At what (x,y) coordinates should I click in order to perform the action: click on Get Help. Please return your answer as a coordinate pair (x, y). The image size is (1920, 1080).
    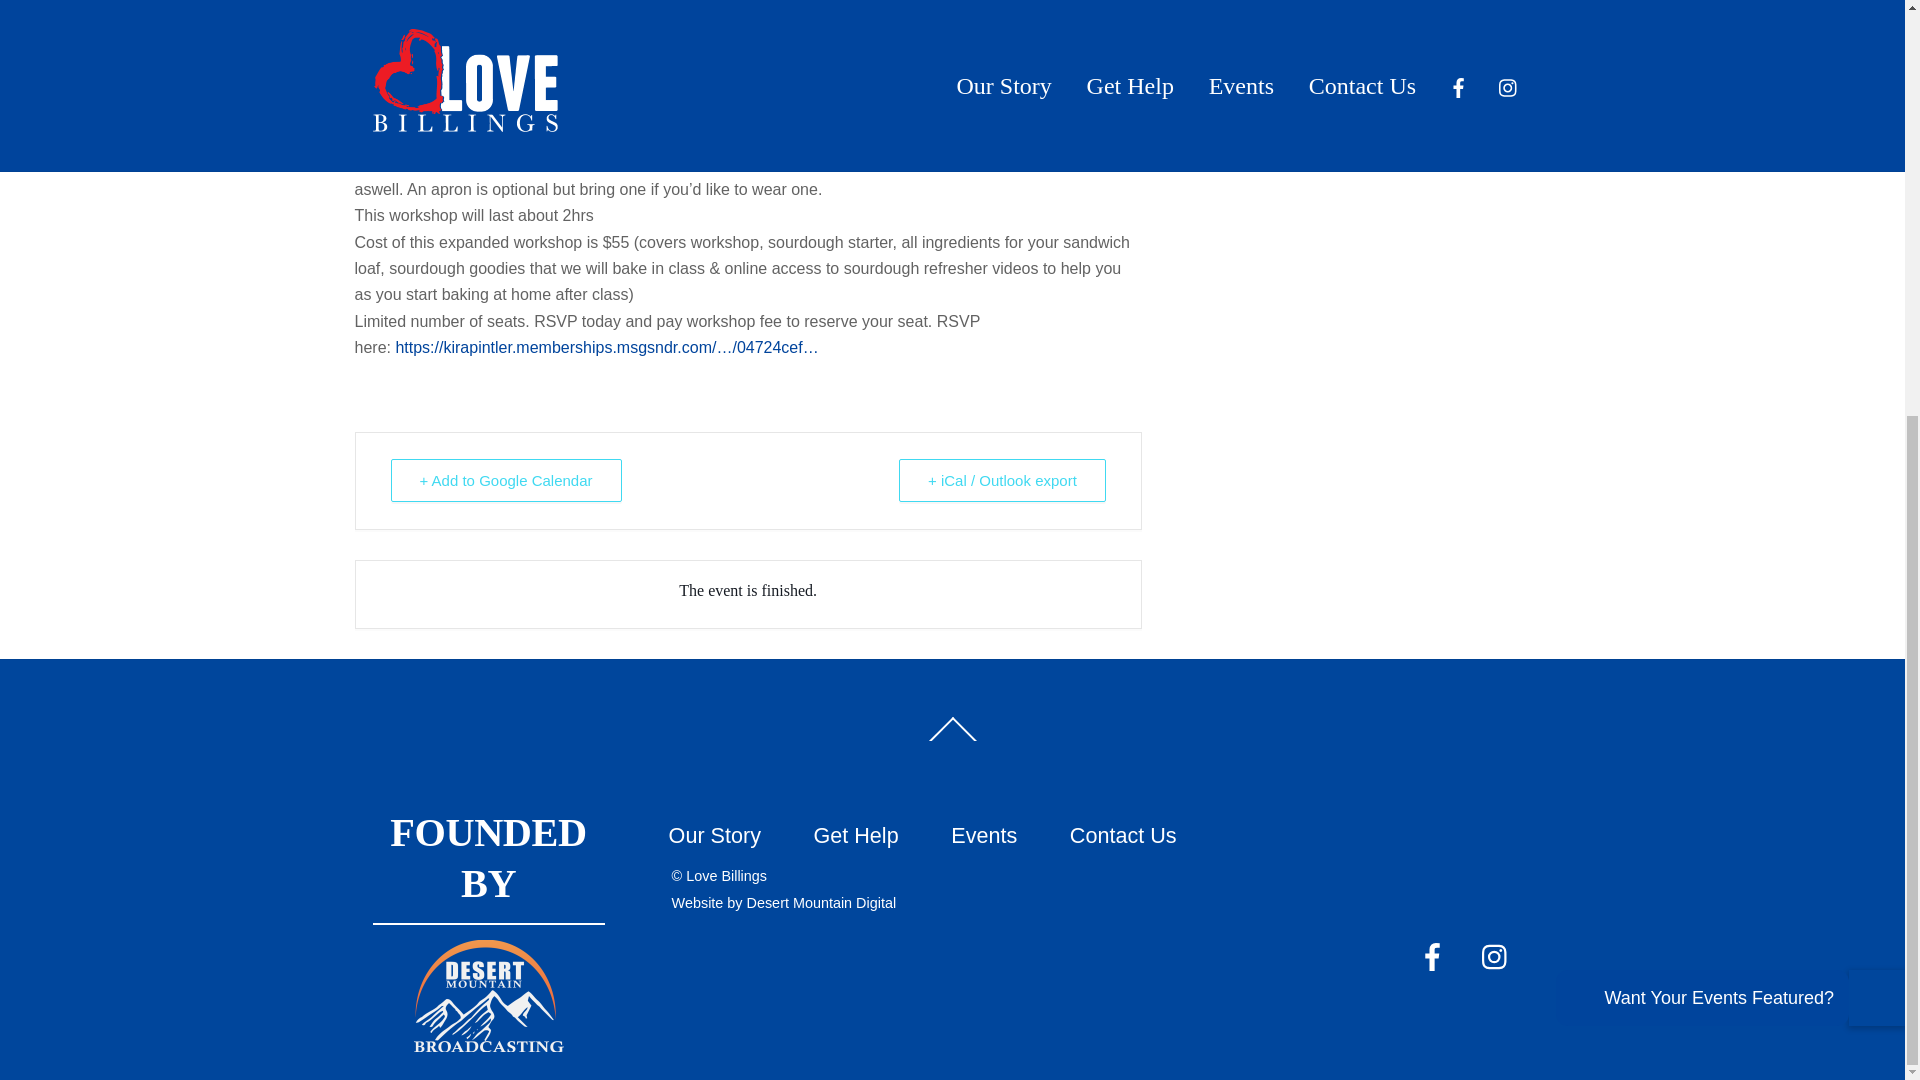
    Looking at the image, I should click on (856, 834).